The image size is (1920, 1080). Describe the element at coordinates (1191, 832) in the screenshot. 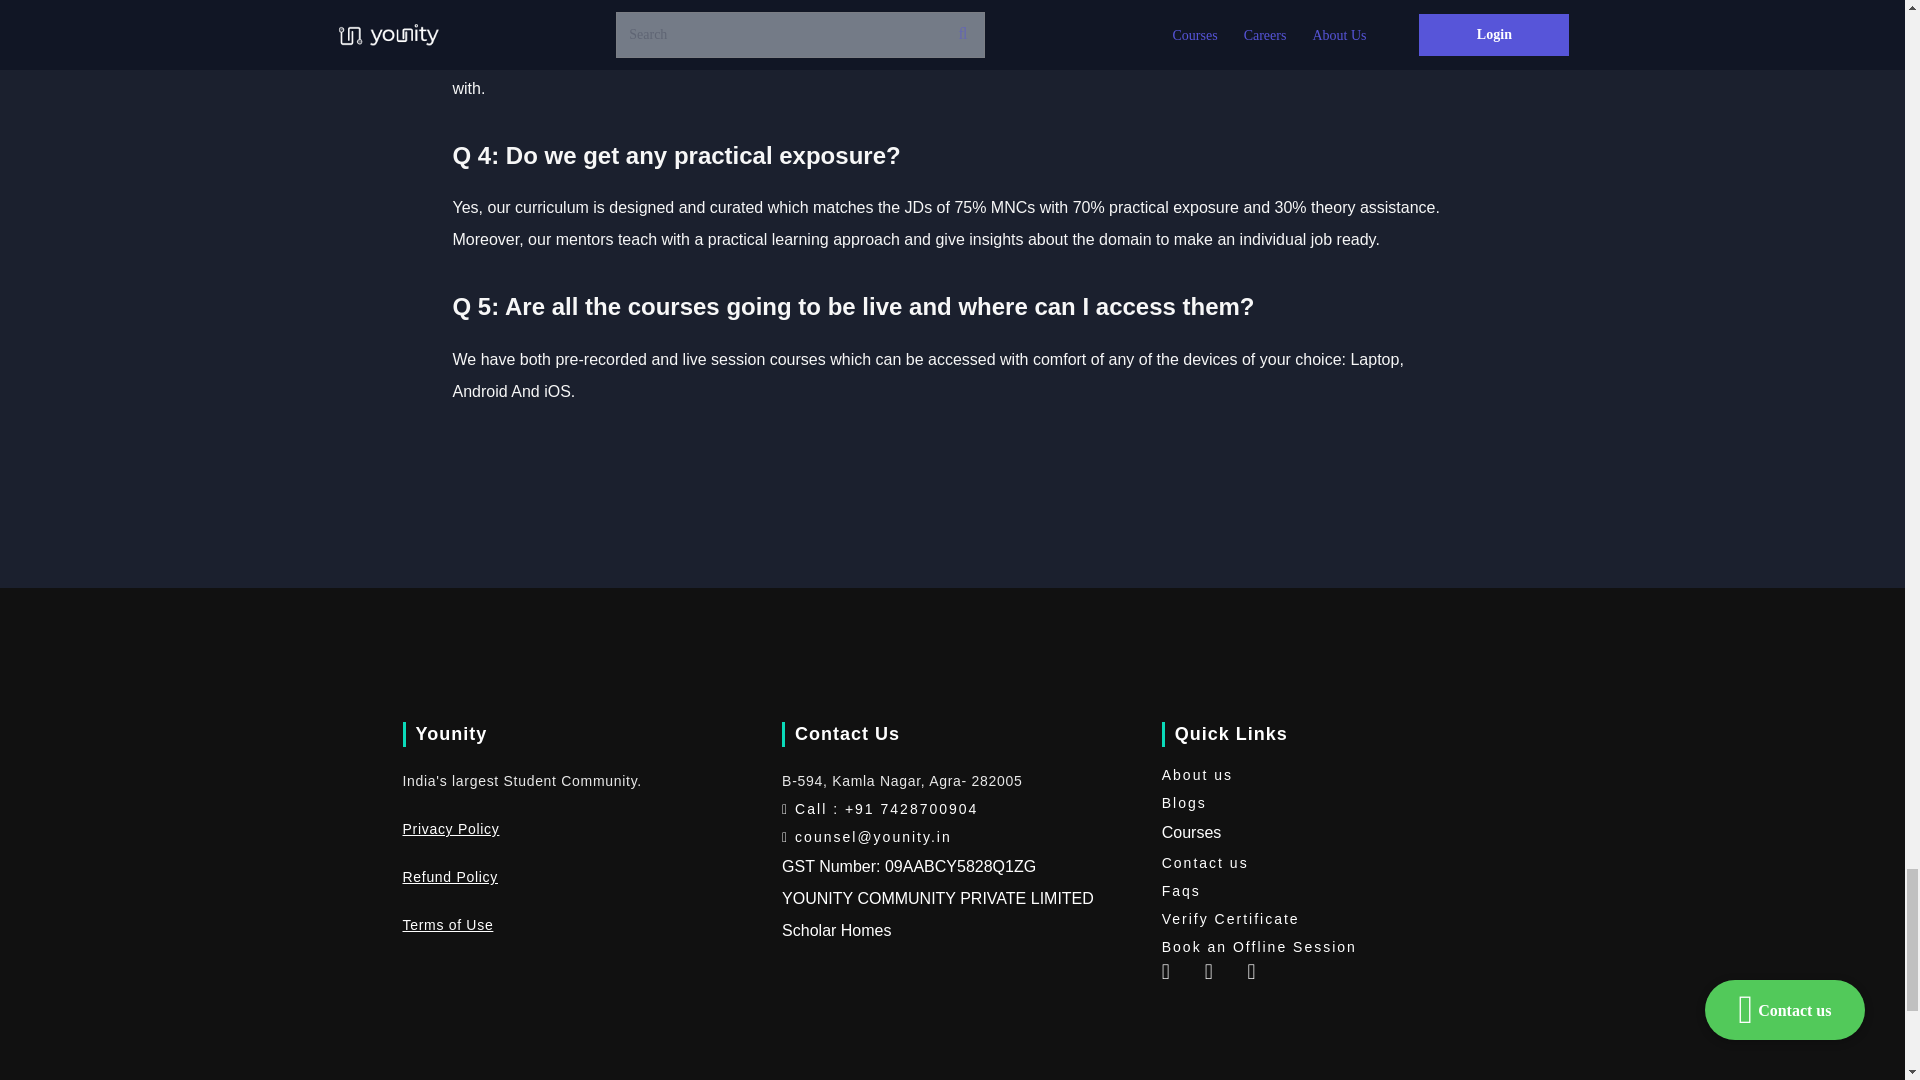

I see `Courses` at that location.